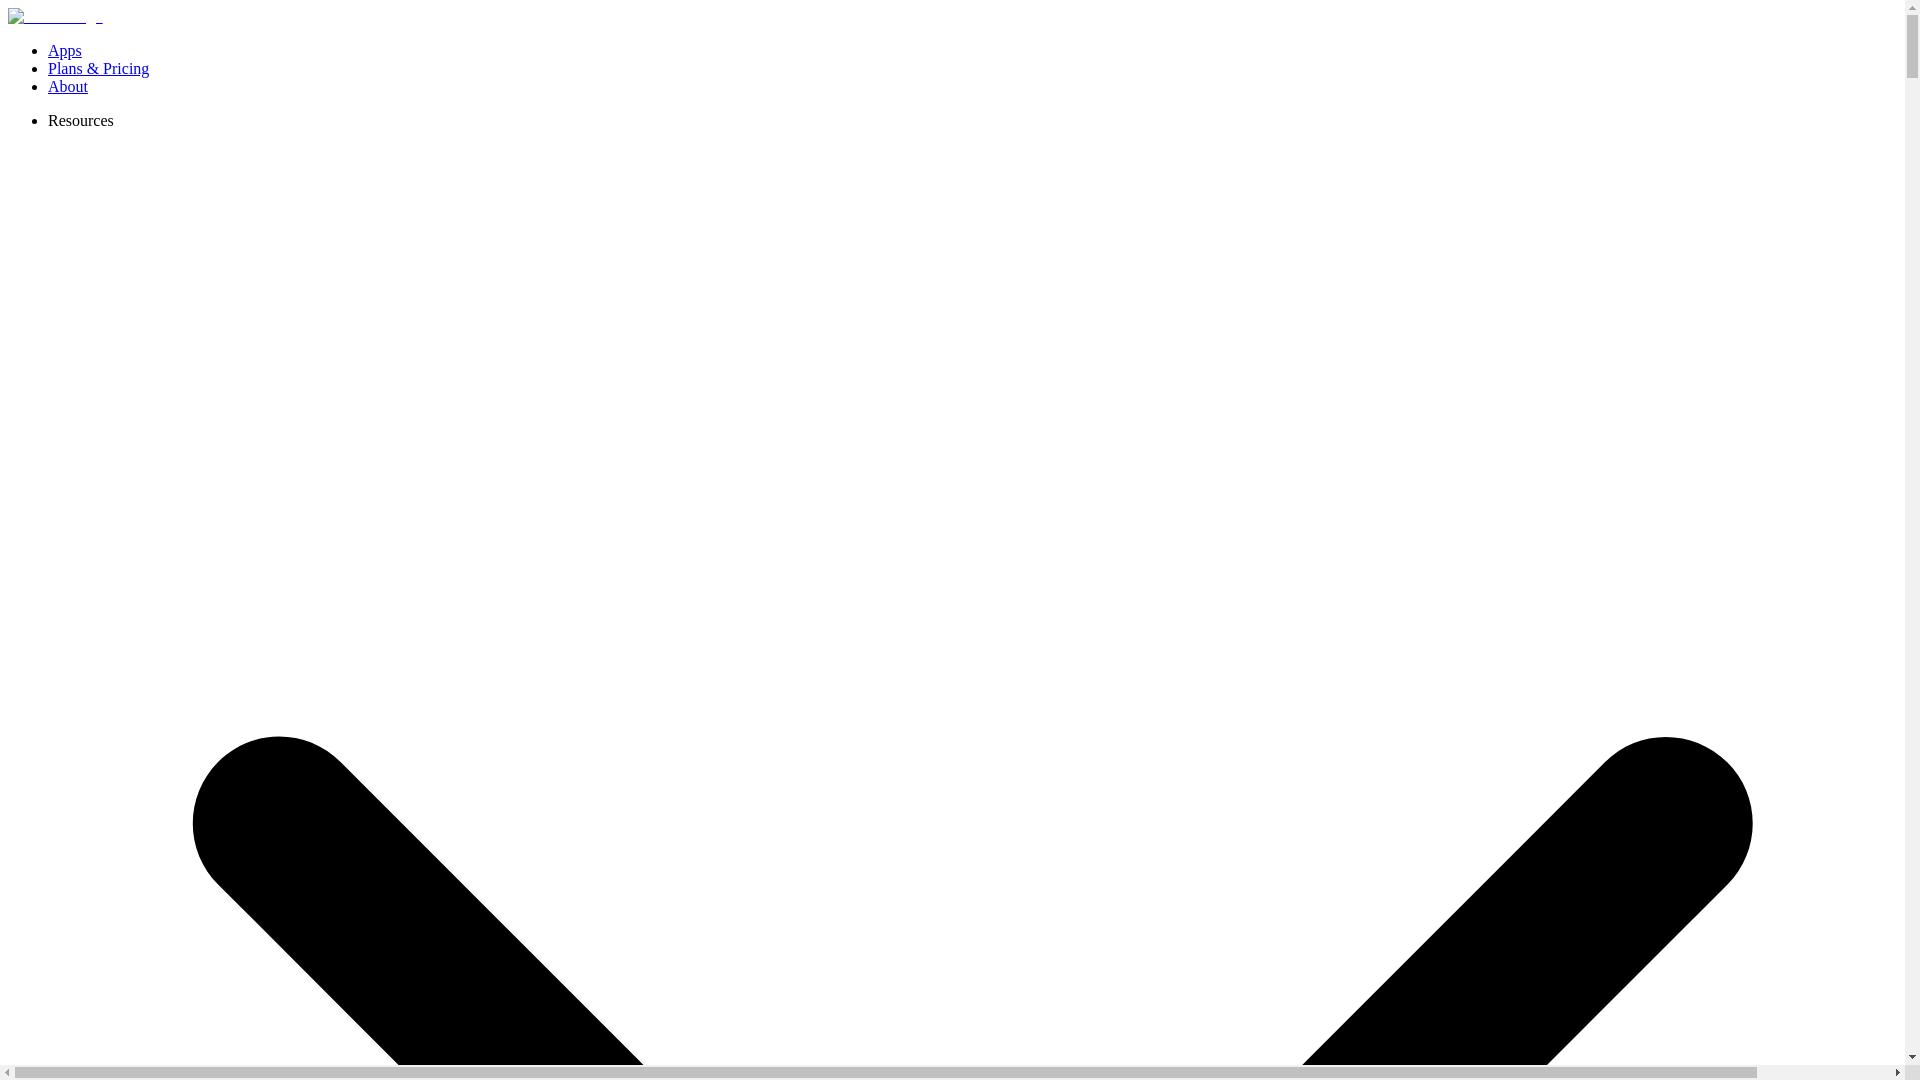 This screenshot has height=1080, width=1920. I want to click on Apps, so click(65, 50).